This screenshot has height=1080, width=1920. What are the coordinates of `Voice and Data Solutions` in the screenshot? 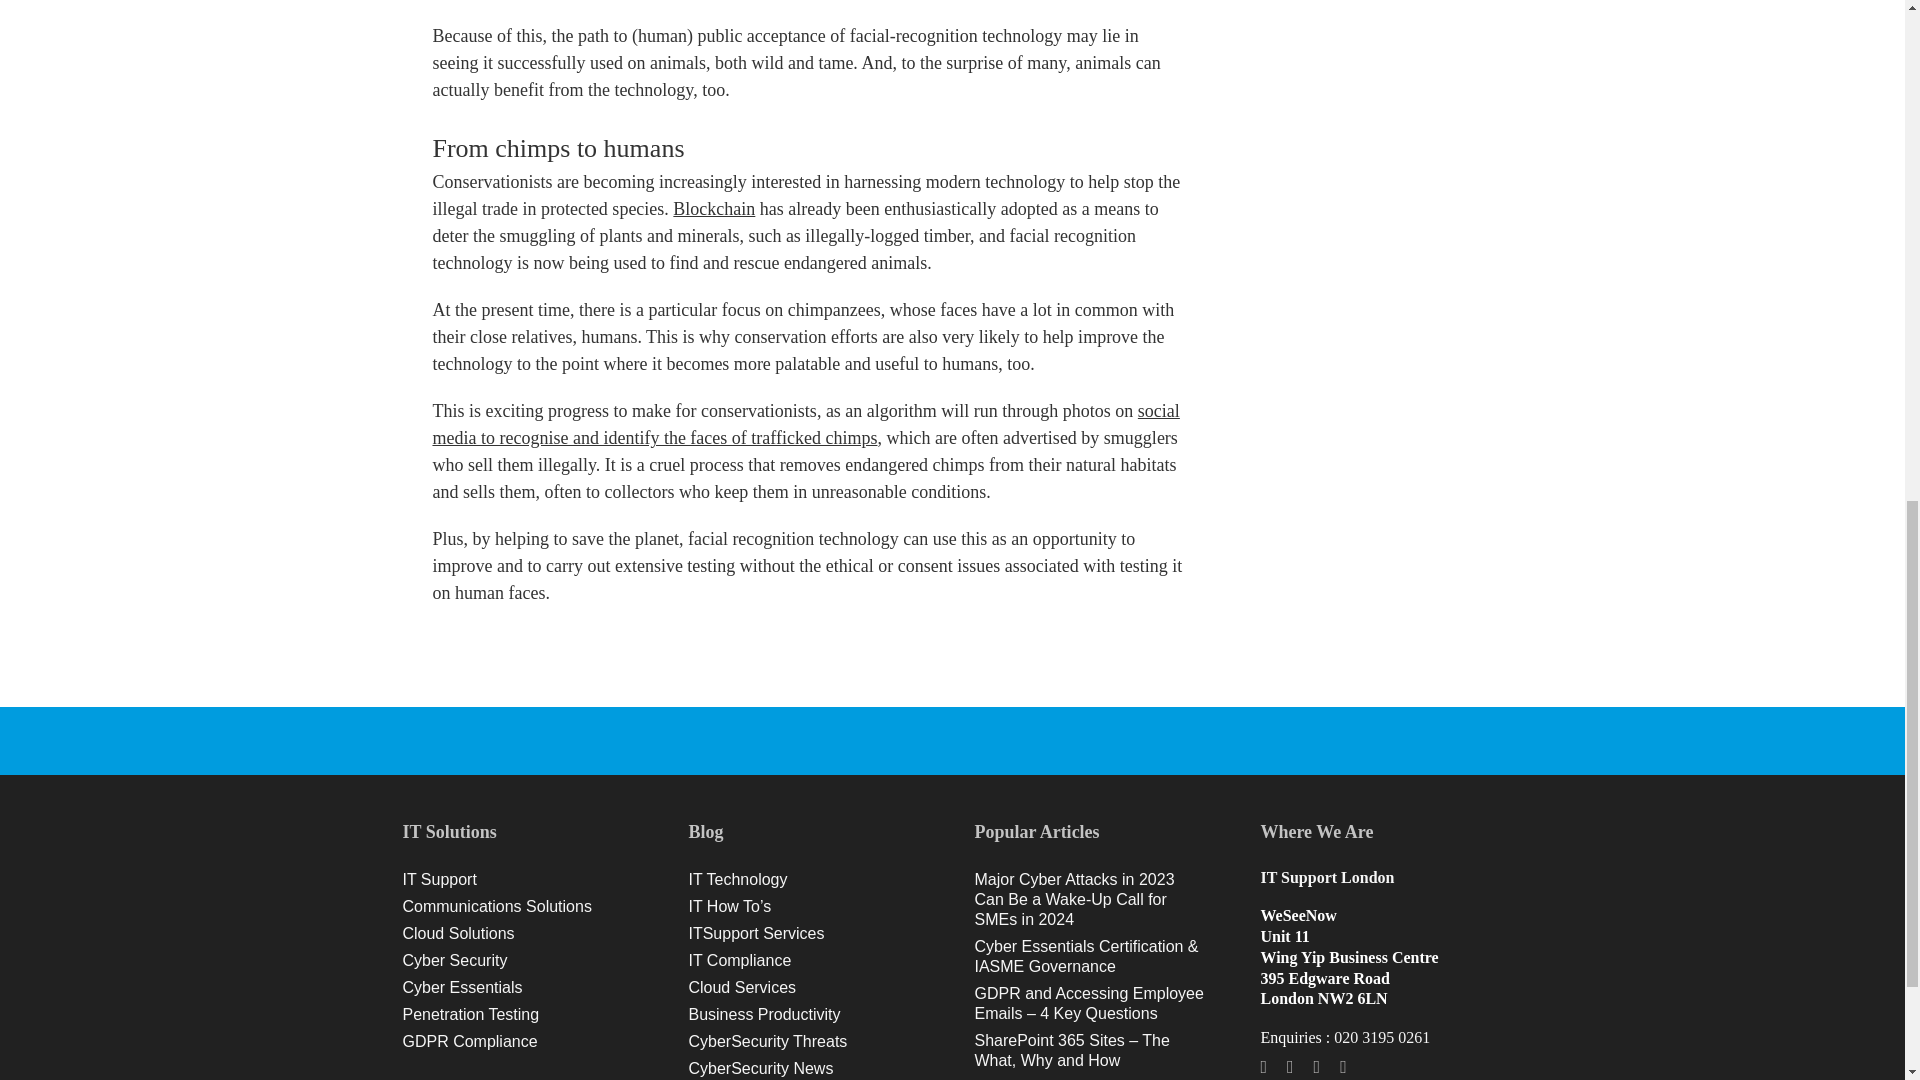 It's located at (522, 908).